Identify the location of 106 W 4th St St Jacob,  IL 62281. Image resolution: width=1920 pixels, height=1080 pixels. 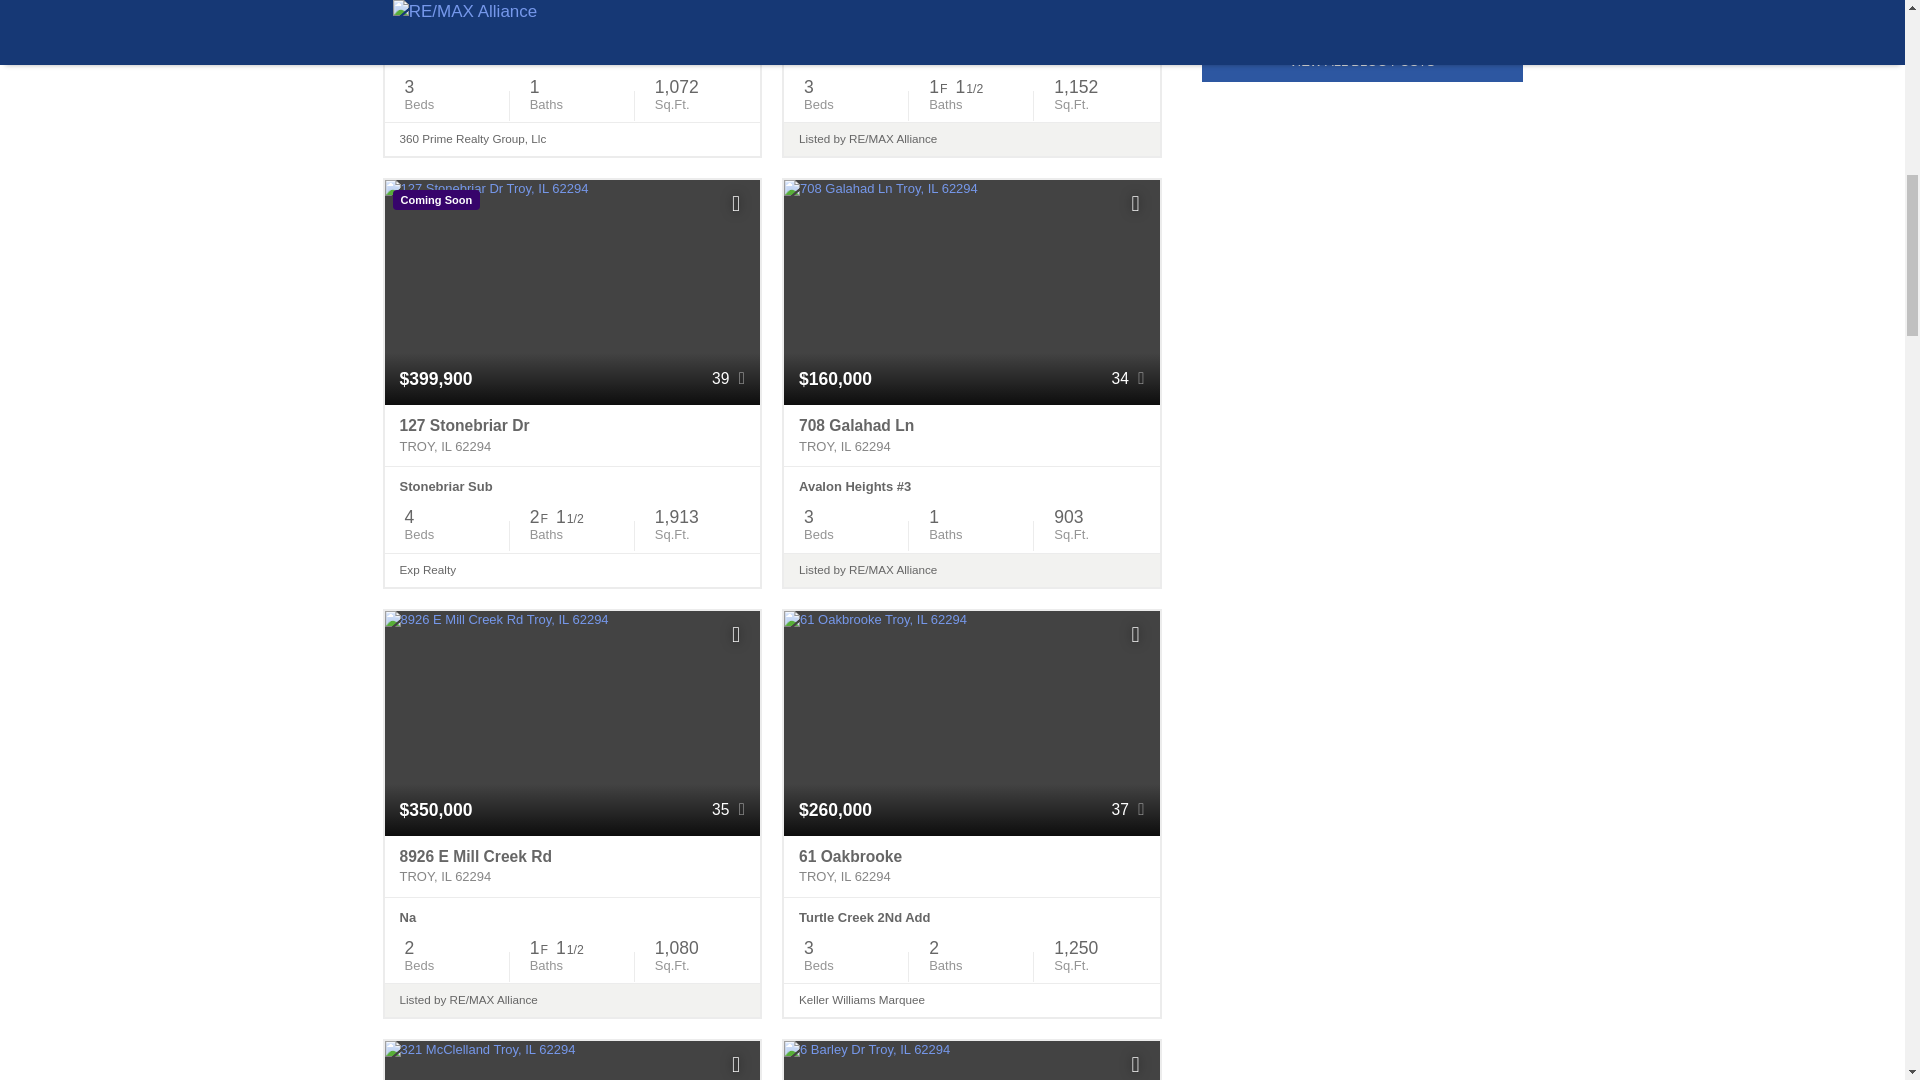
(572, 18).